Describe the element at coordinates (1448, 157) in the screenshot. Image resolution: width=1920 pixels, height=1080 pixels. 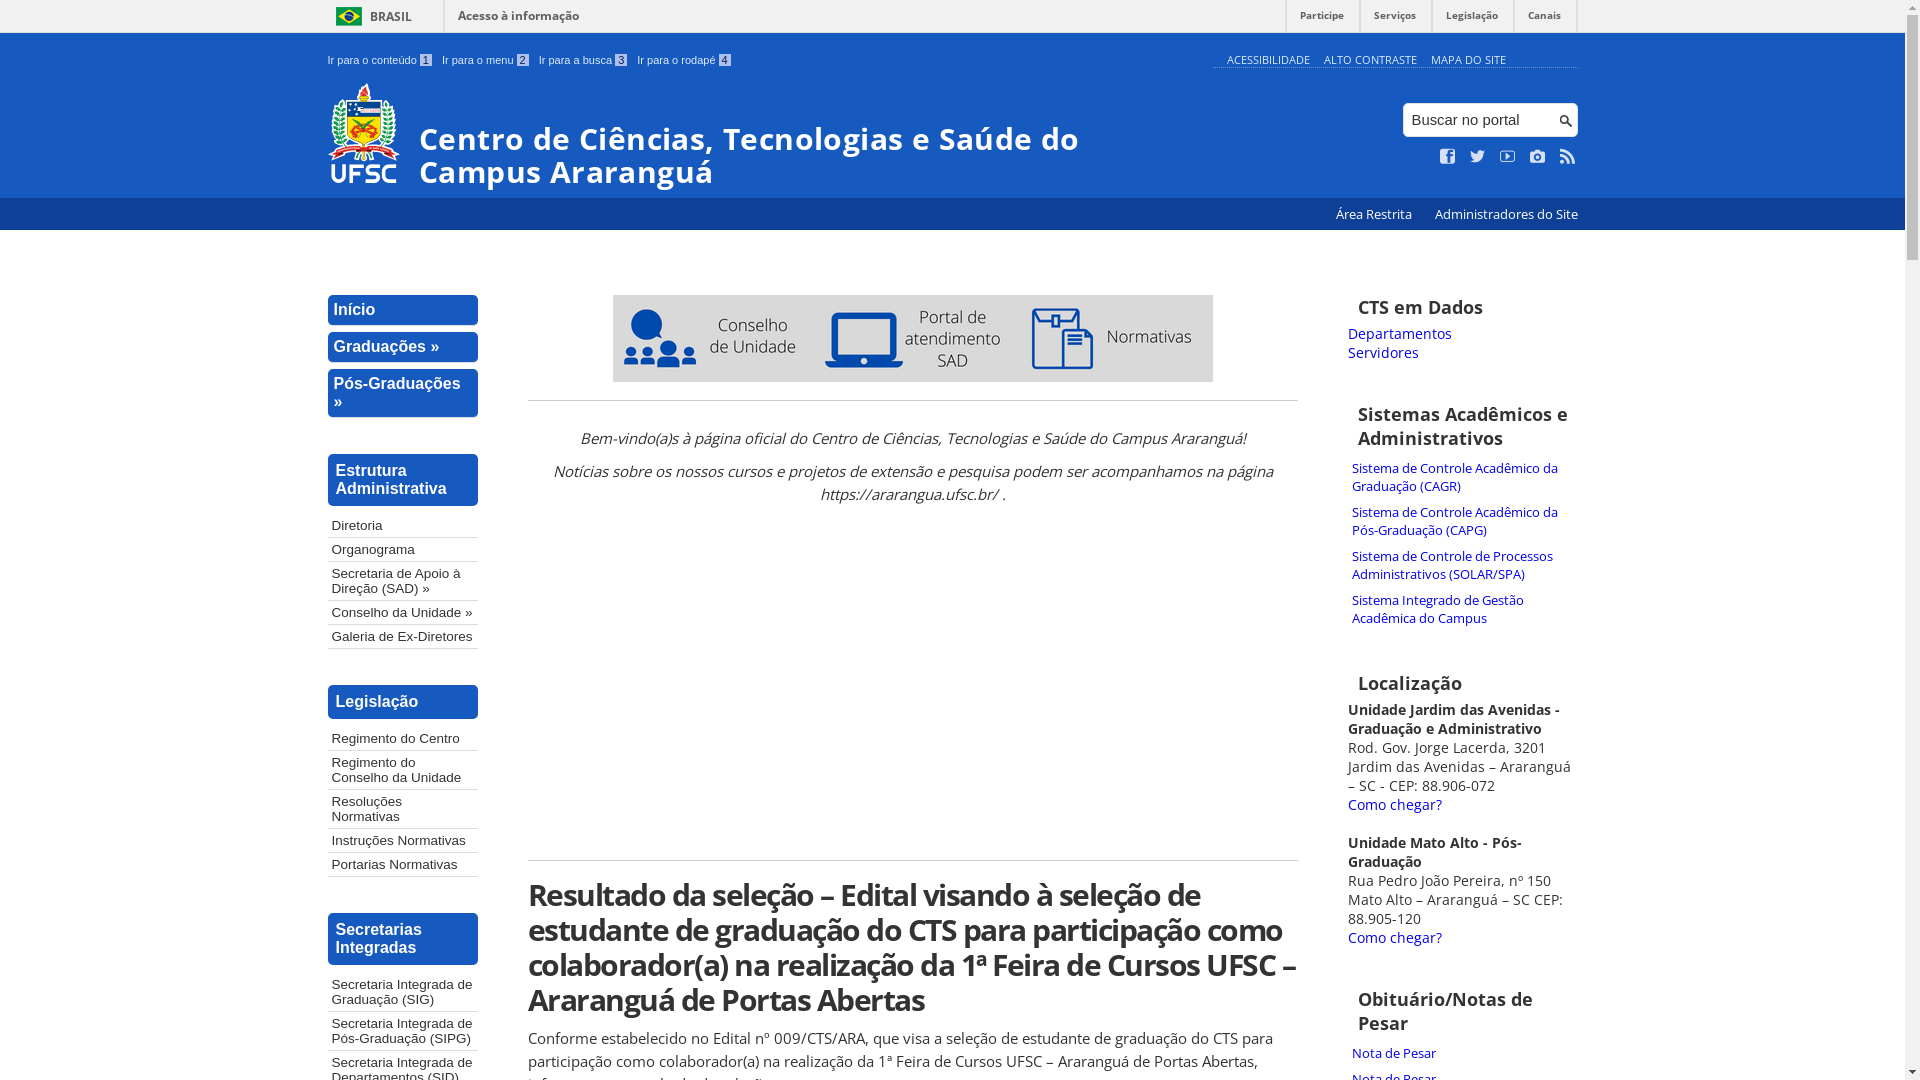
I see `Curta no Facebook` at that location.